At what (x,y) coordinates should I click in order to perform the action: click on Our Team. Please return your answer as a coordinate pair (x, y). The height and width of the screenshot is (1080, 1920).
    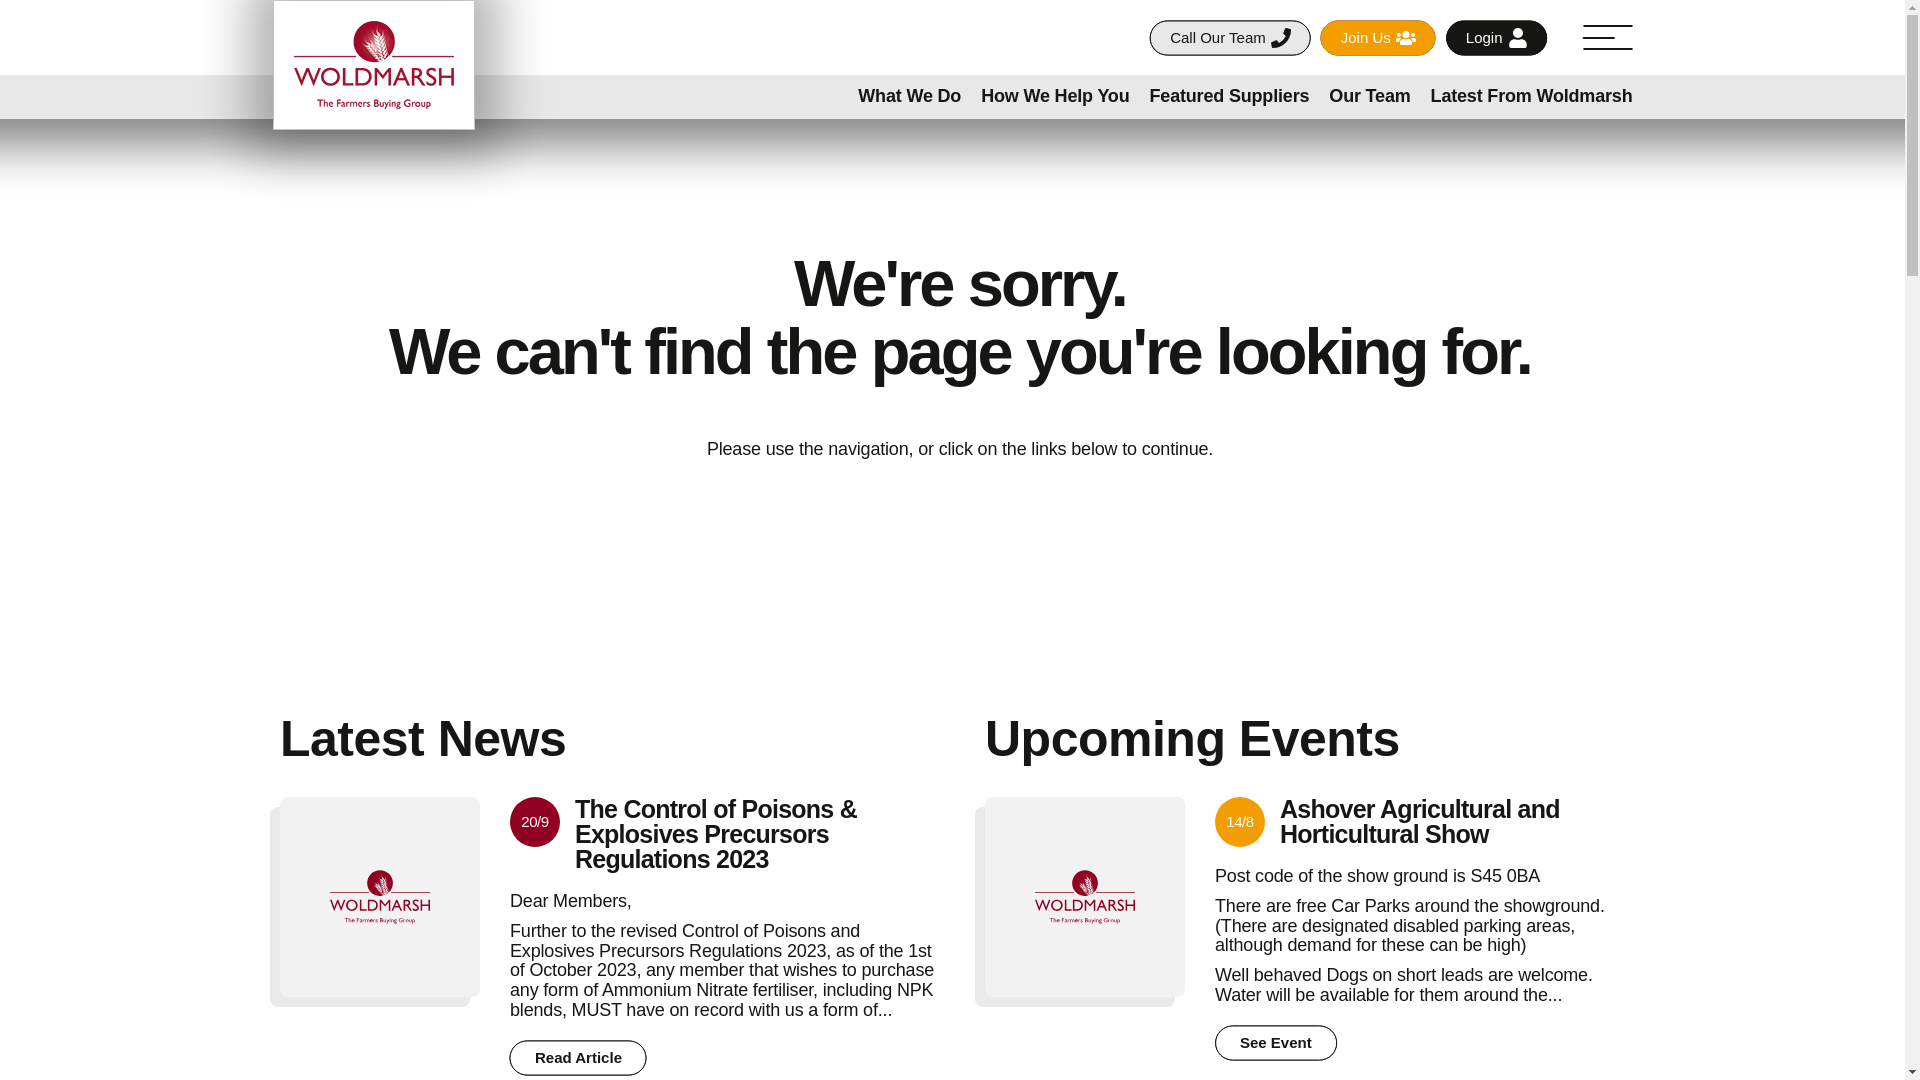
    Looking at the image, I should click on (1368, 96).